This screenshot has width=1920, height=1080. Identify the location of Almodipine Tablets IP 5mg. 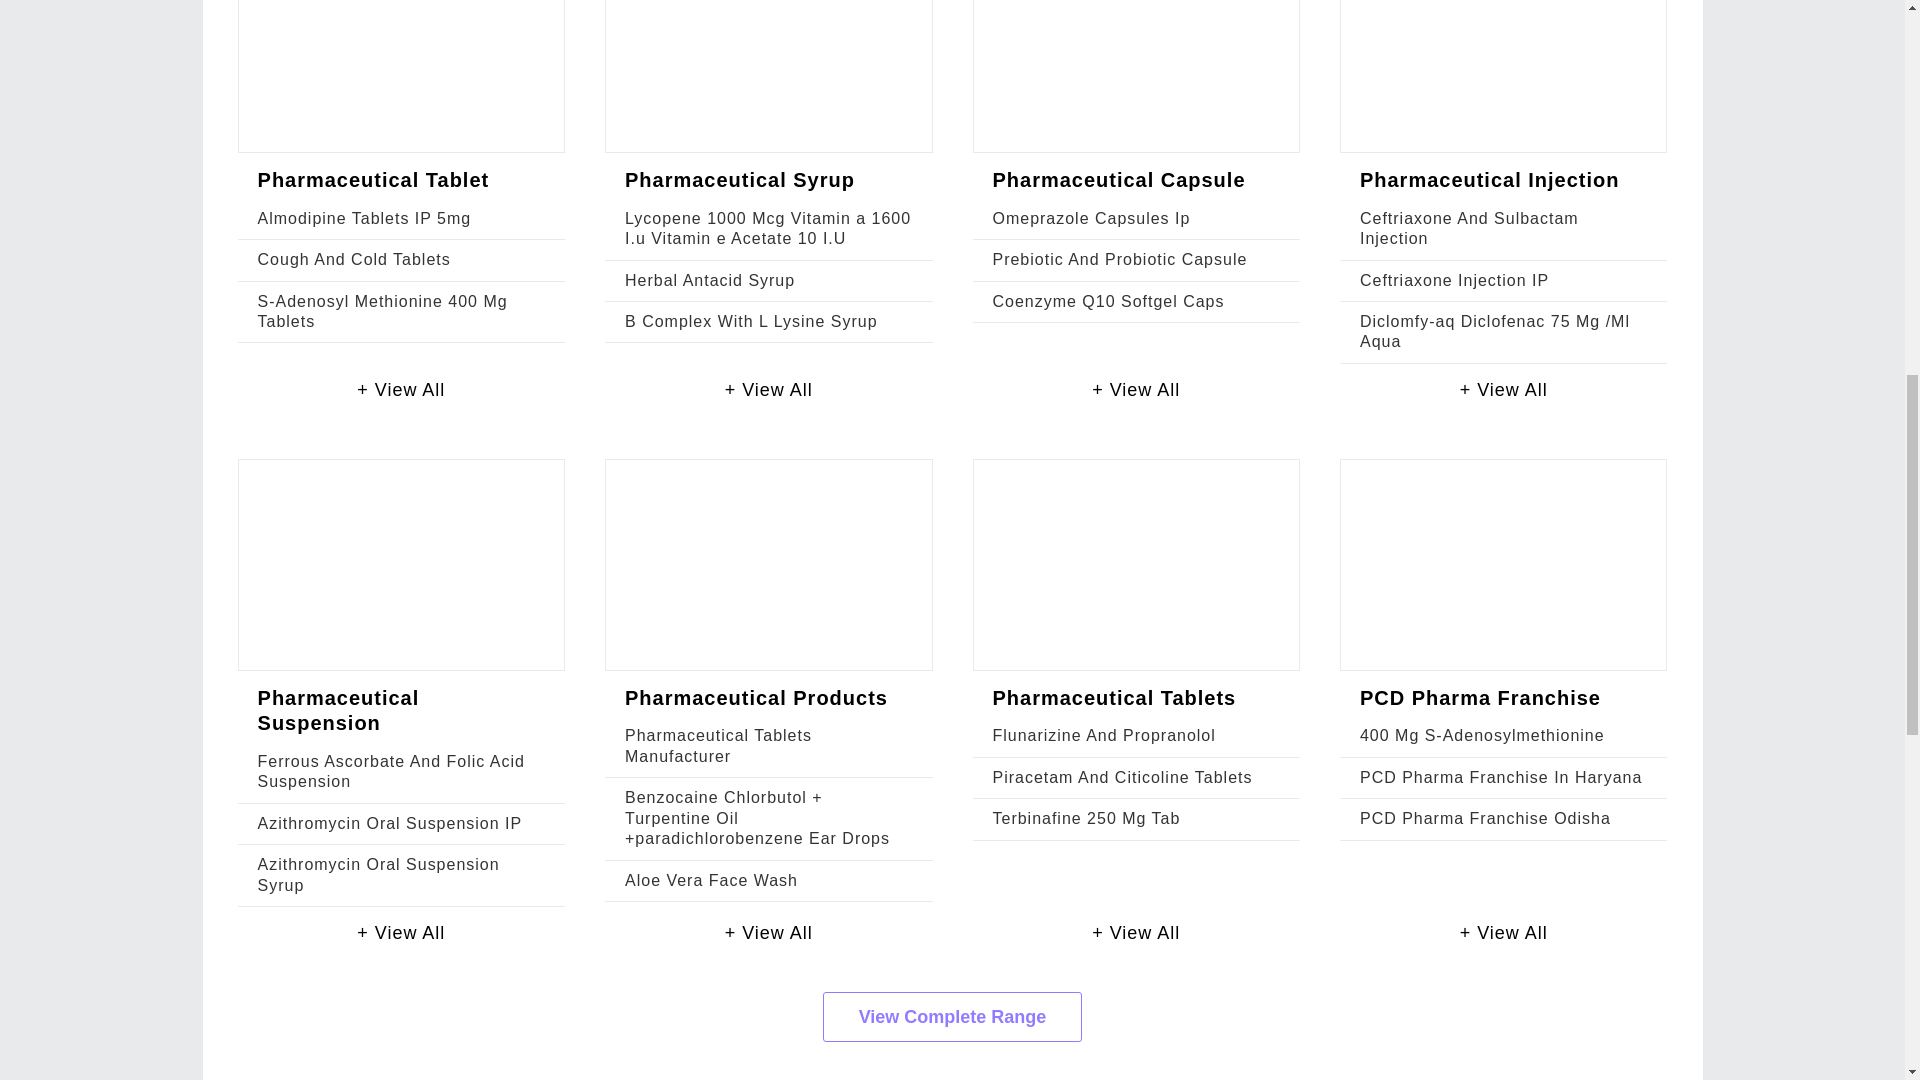
(364, 218).